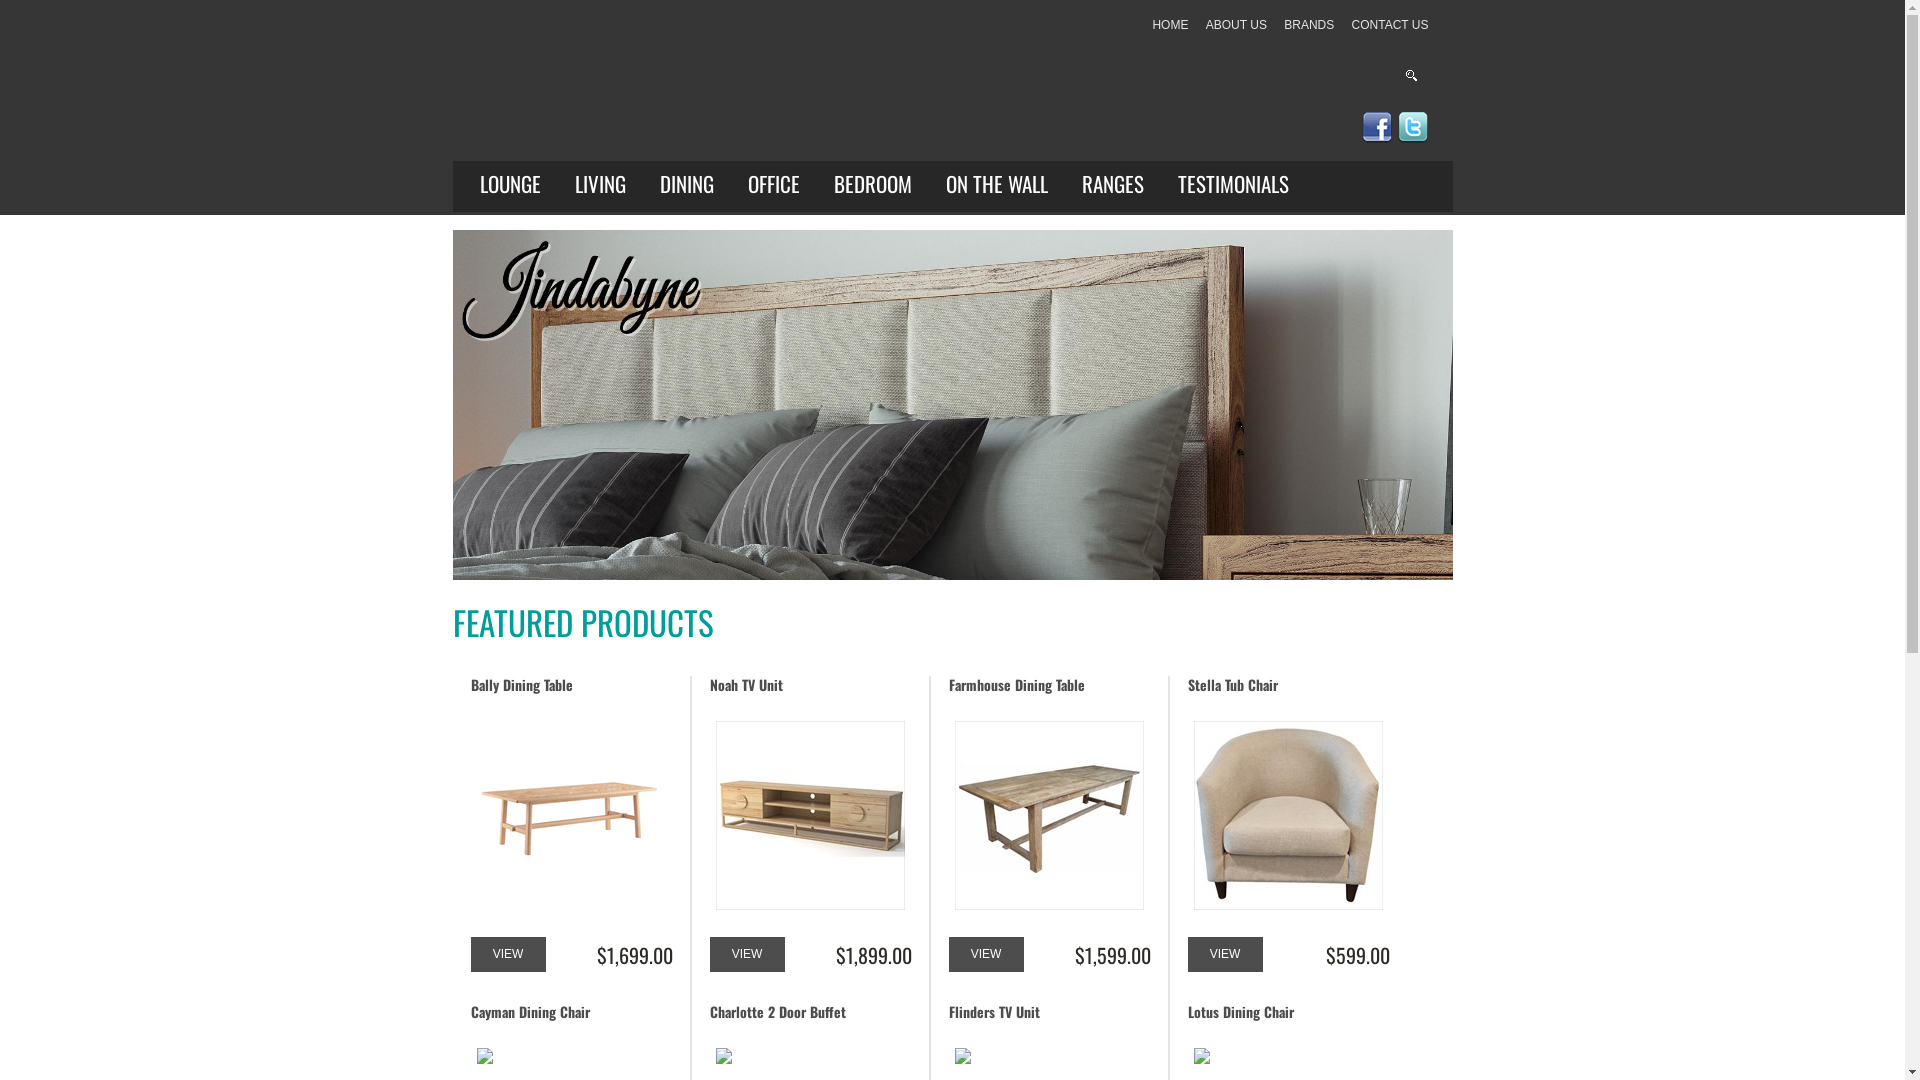 The image size is (1920, 1080). What do you see at coordinates (739, 88) in the screenshot?
I see `Instyle Living FURNITURE DECOR HOMEWARES` at bounding box center [739, 88].